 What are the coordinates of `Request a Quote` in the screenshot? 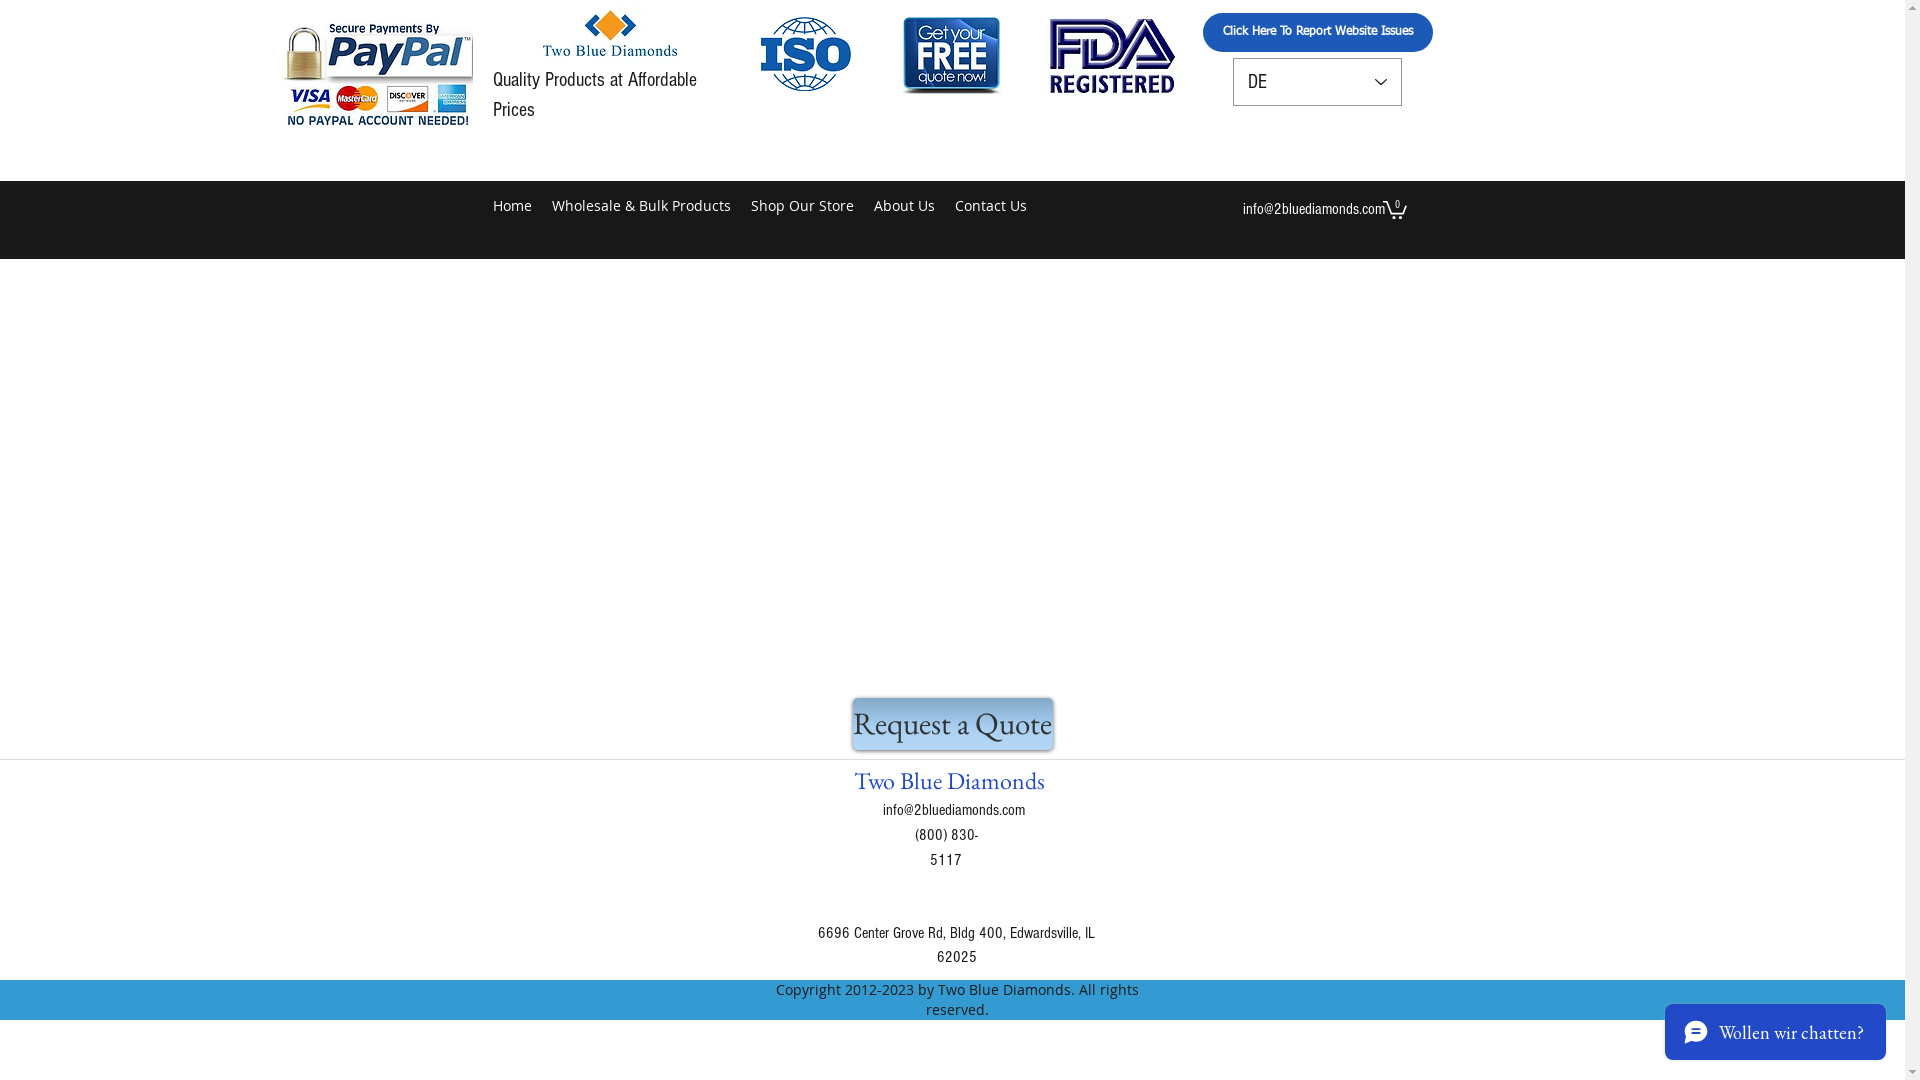 It's located at (952, 724).